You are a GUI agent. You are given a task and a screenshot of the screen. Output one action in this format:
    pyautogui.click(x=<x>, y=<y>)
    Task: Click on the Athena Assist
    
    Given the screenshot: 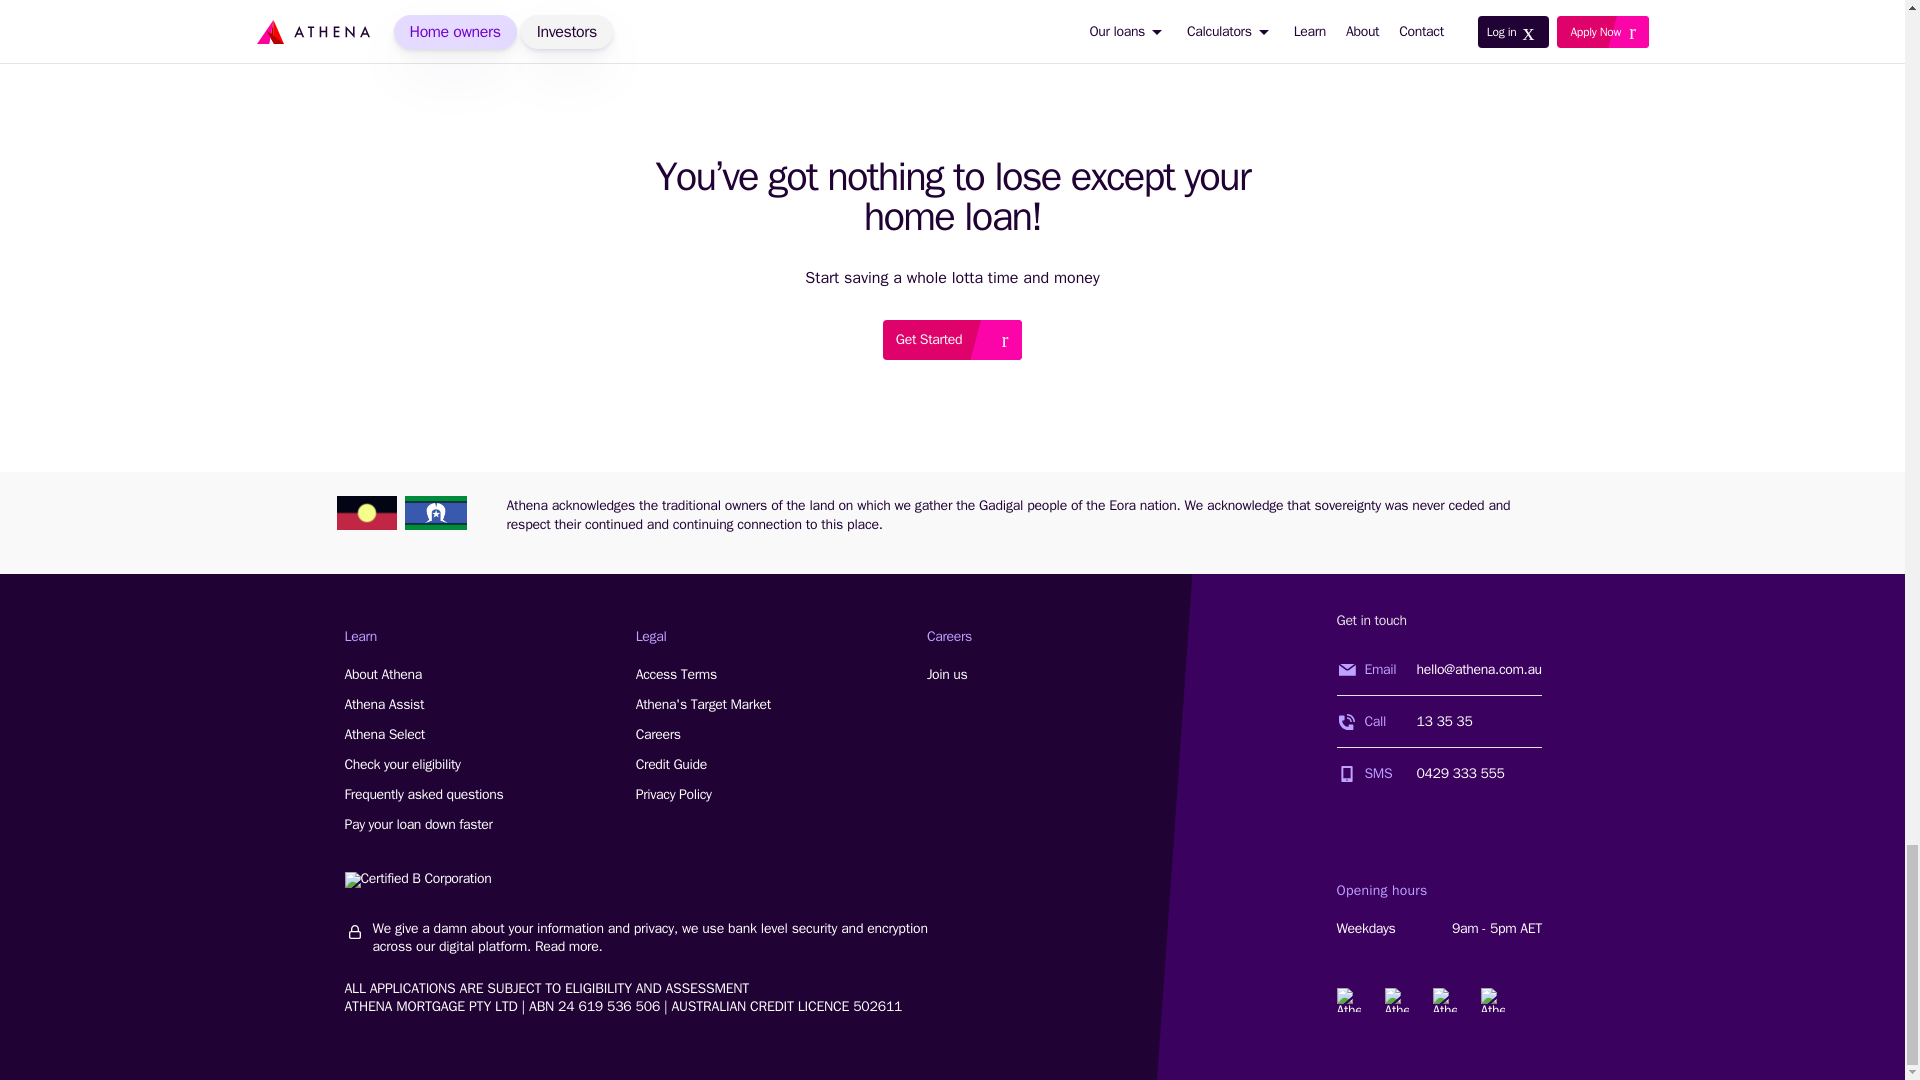 What is the action you would take?
    pyautogui.click(x=382, y=674)
    